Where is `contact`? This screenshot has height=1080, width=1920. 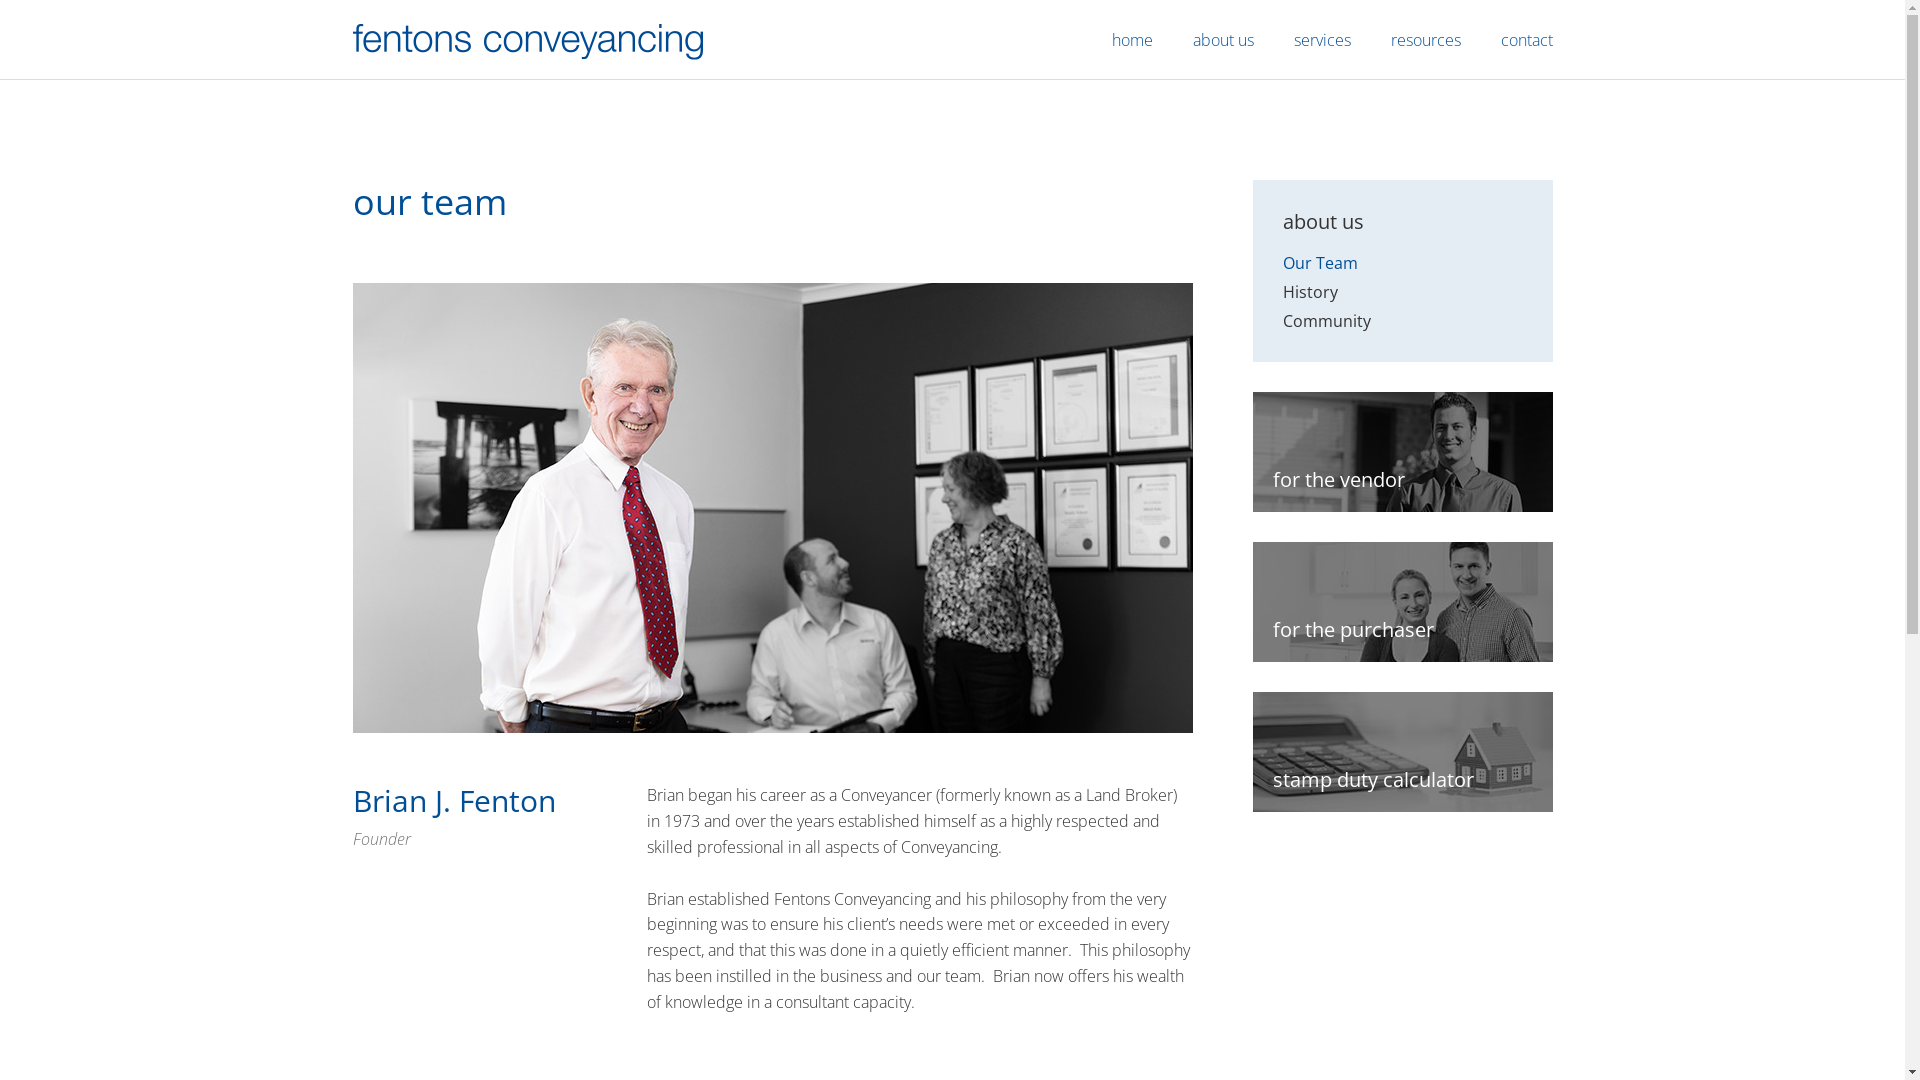
contact is located at coordinates (1526, 40).